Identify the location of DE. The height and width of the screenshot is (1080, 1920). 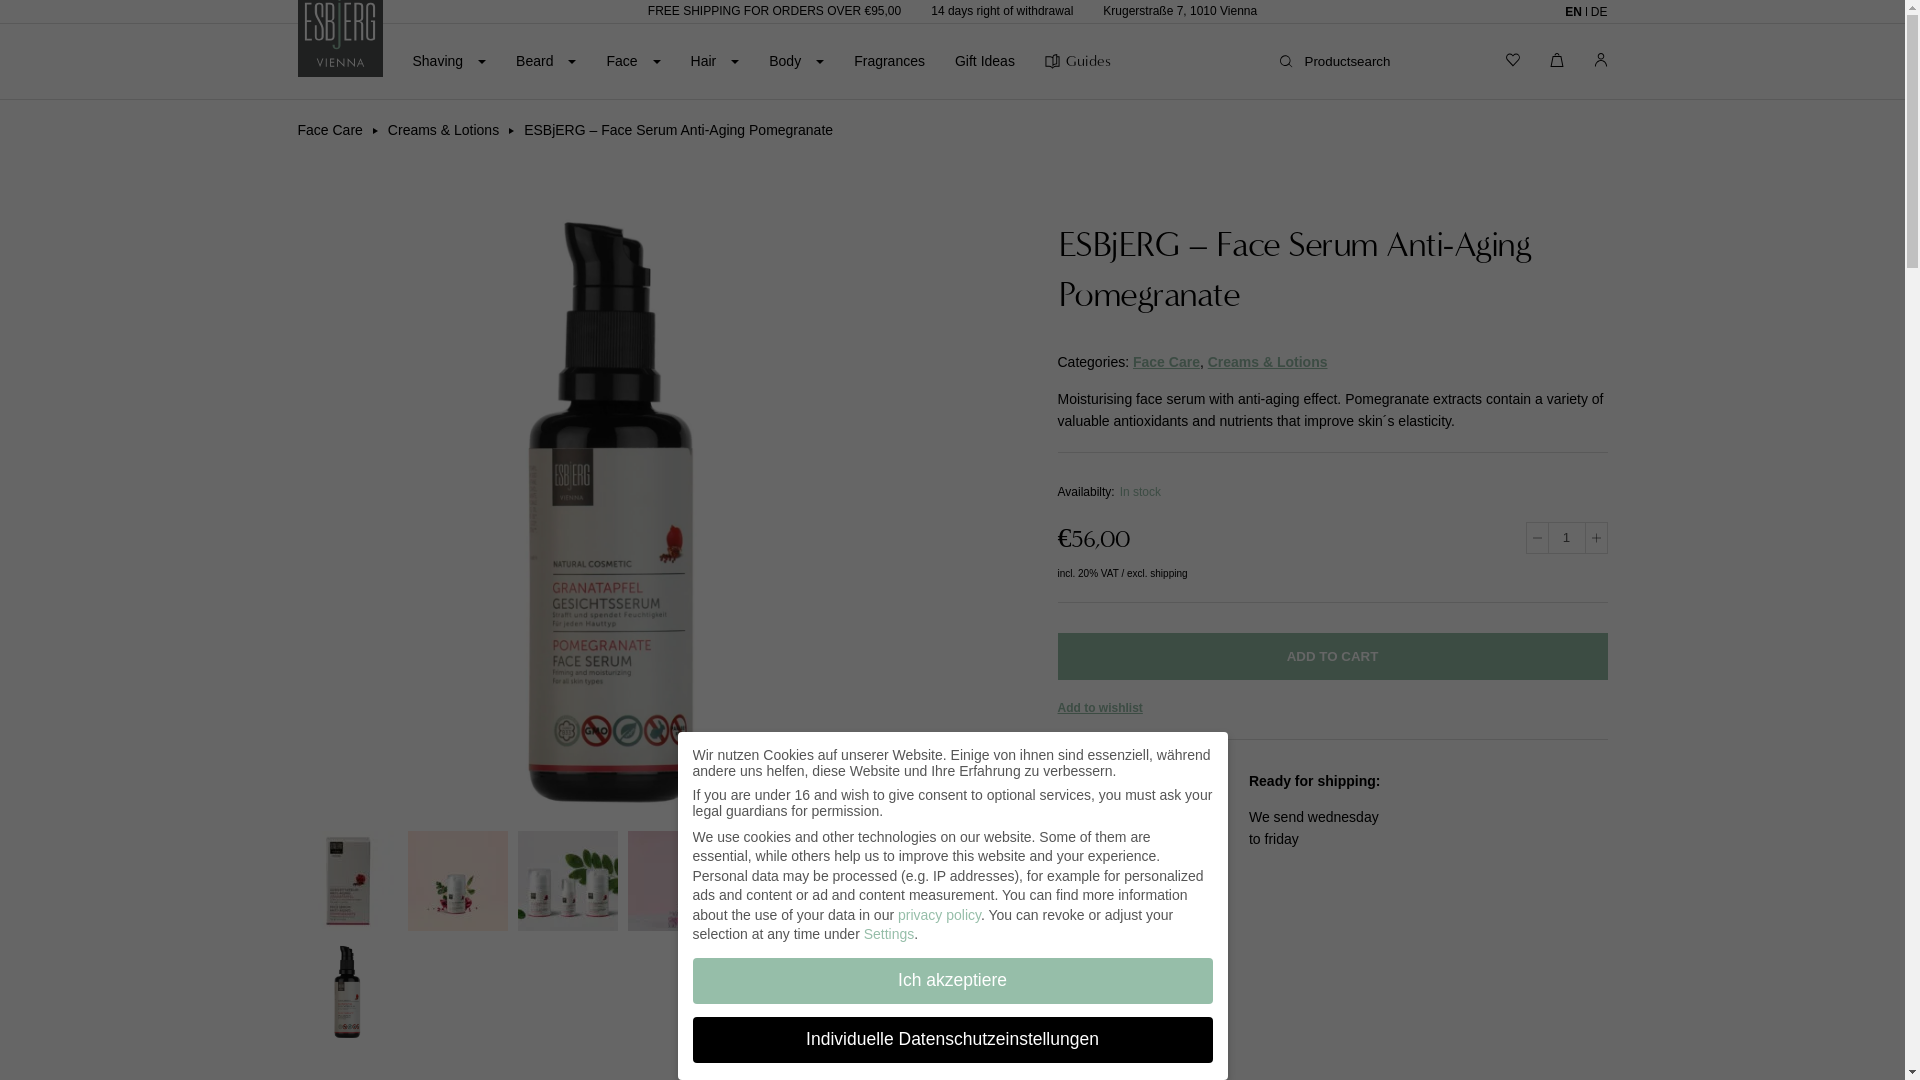
(1596, 11).